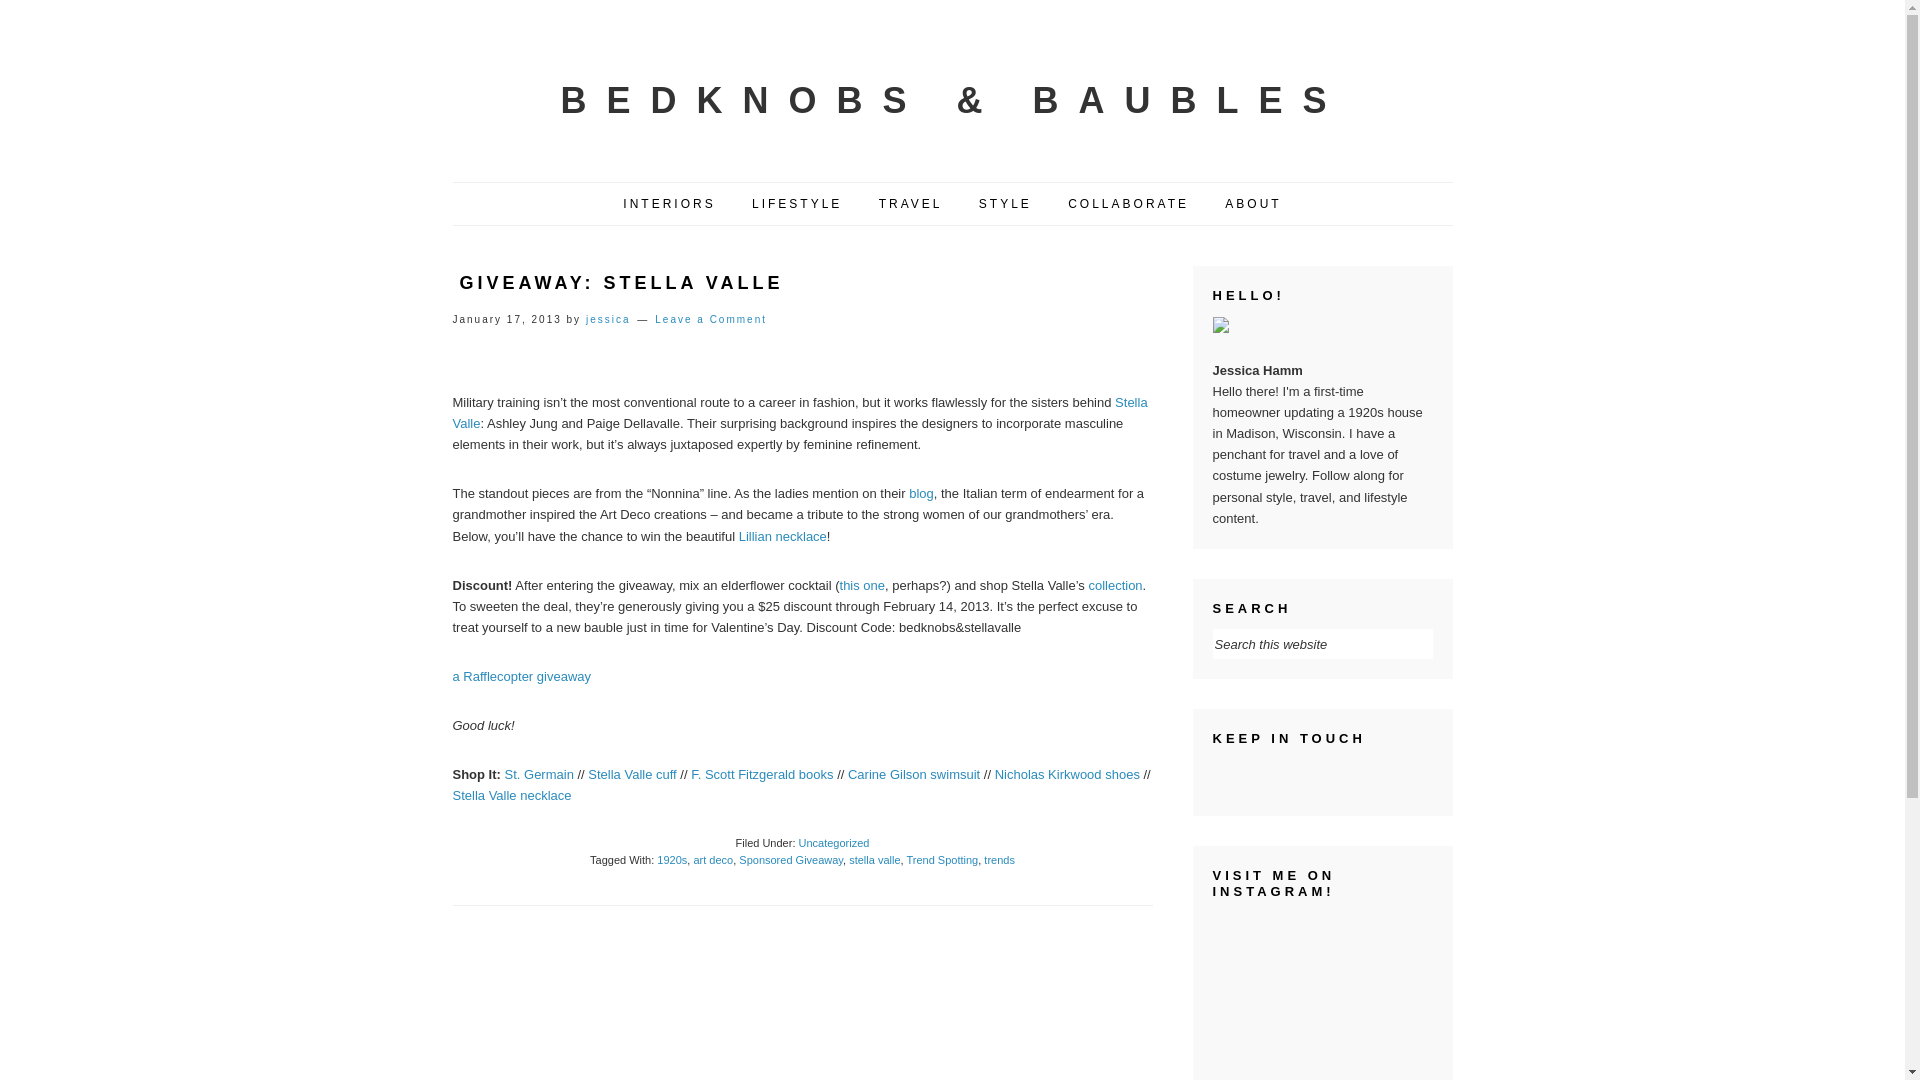  Describe the element at coordinates (834, 842) in the screenshot. I see `Uncategorized` at that location.